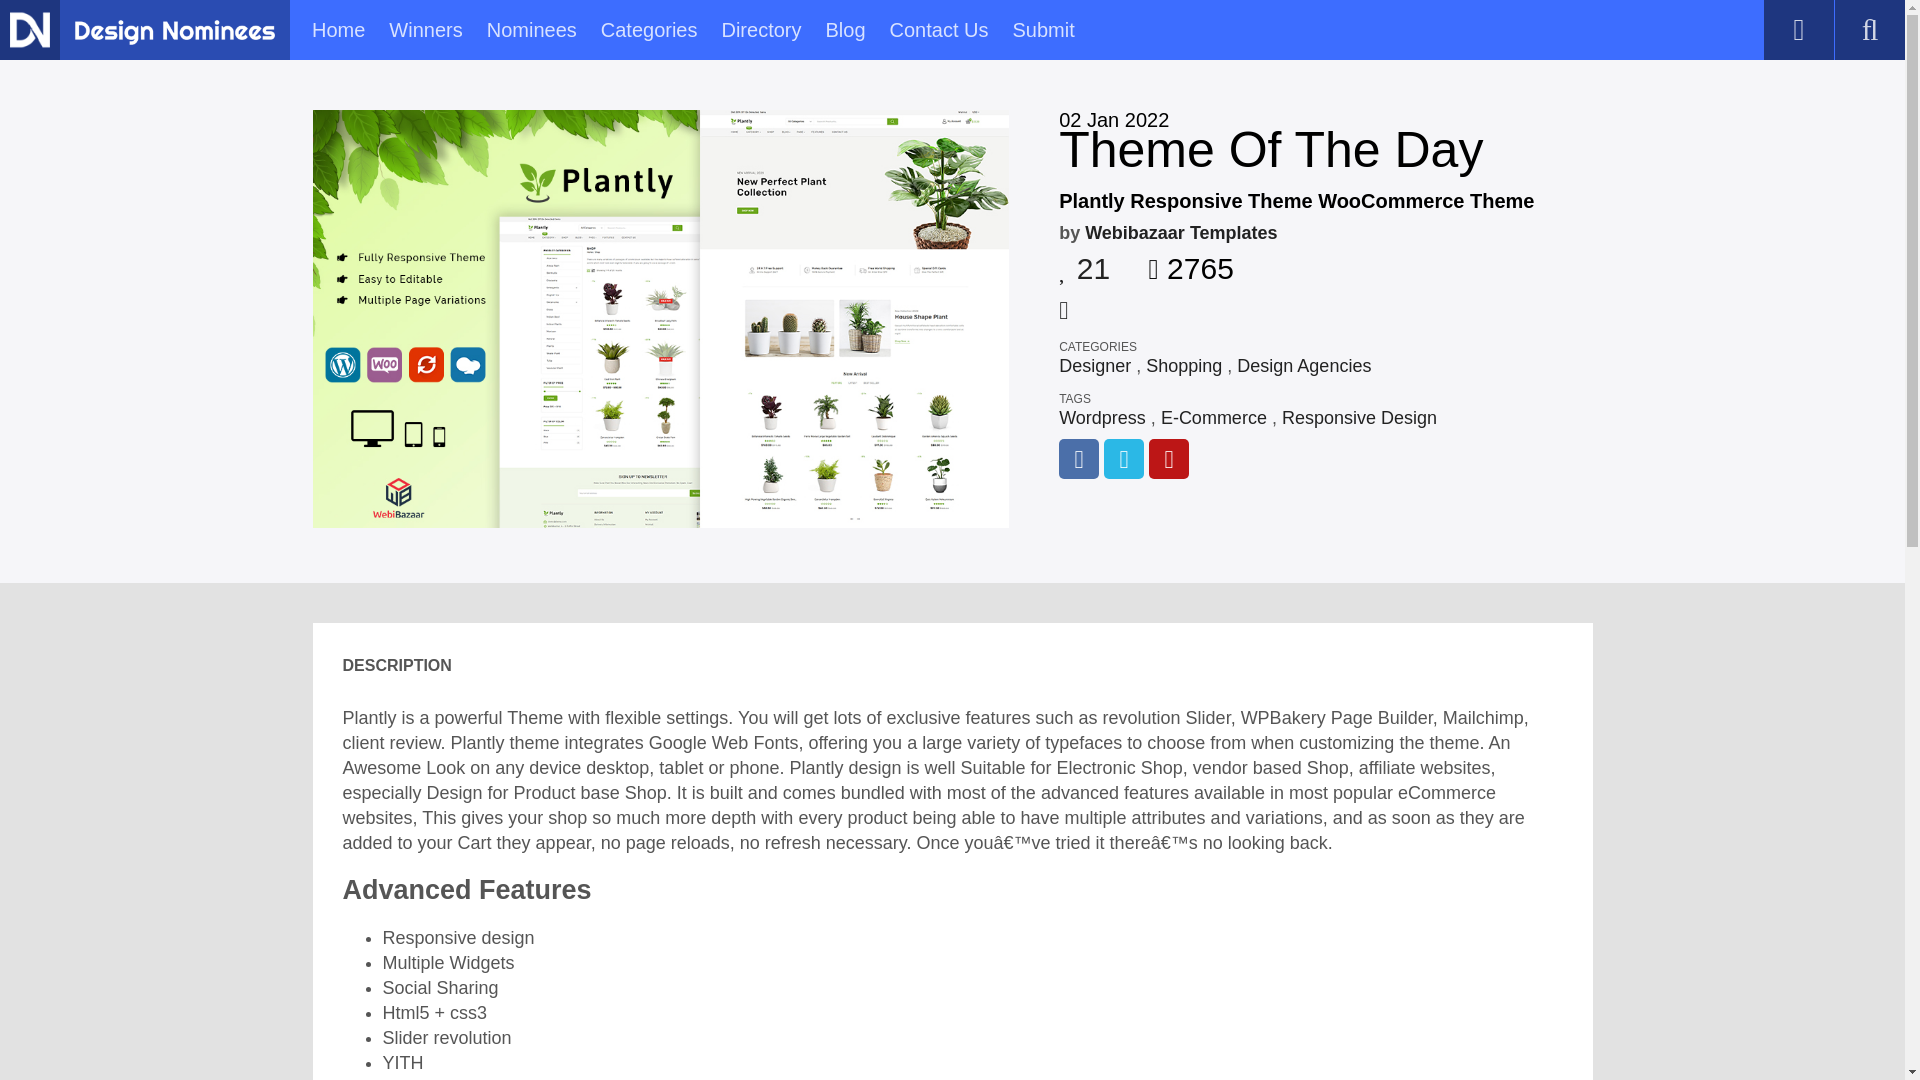  Describe the element at coordinates (1042, 30) in the screenshot. I see `Submit` at that location.